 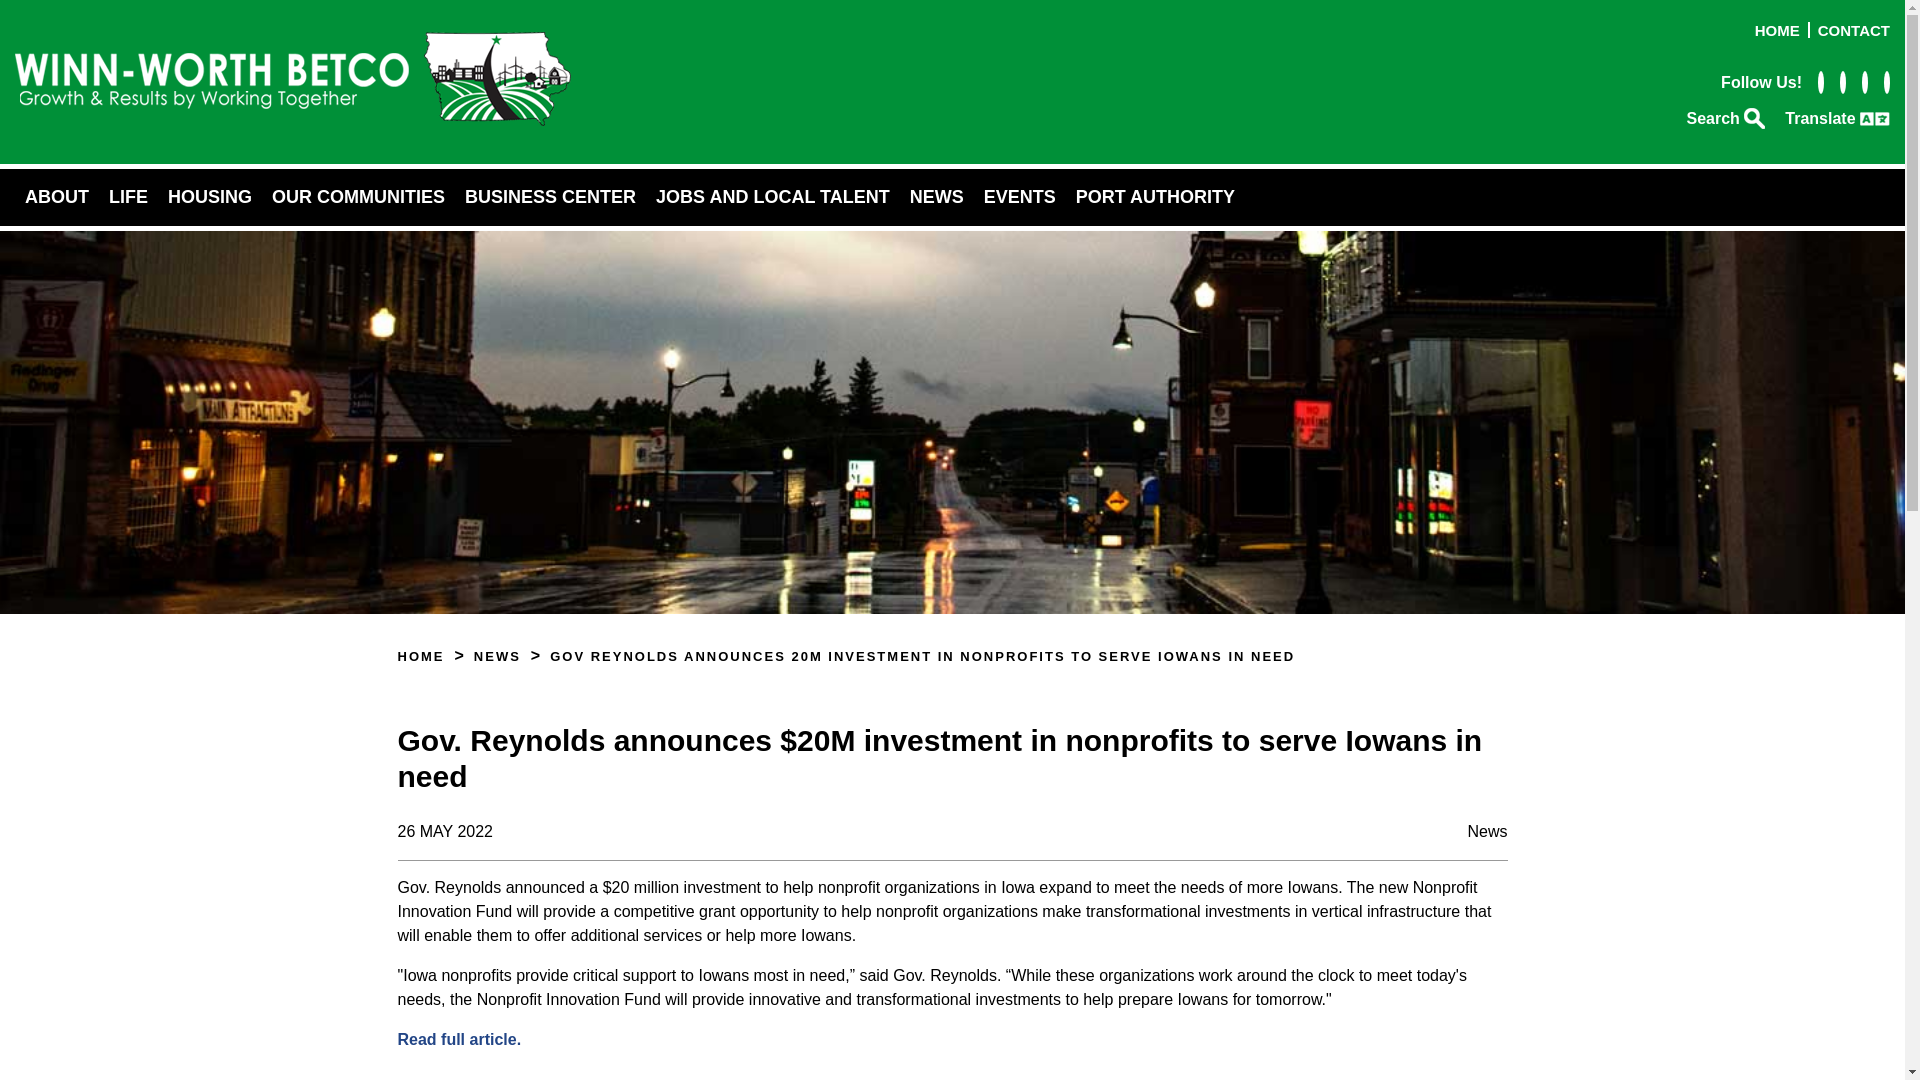 What do you see at coordinates (1854, 30) in the screenshot?
I see `CONTACT` at bounding box center [1854, 30].